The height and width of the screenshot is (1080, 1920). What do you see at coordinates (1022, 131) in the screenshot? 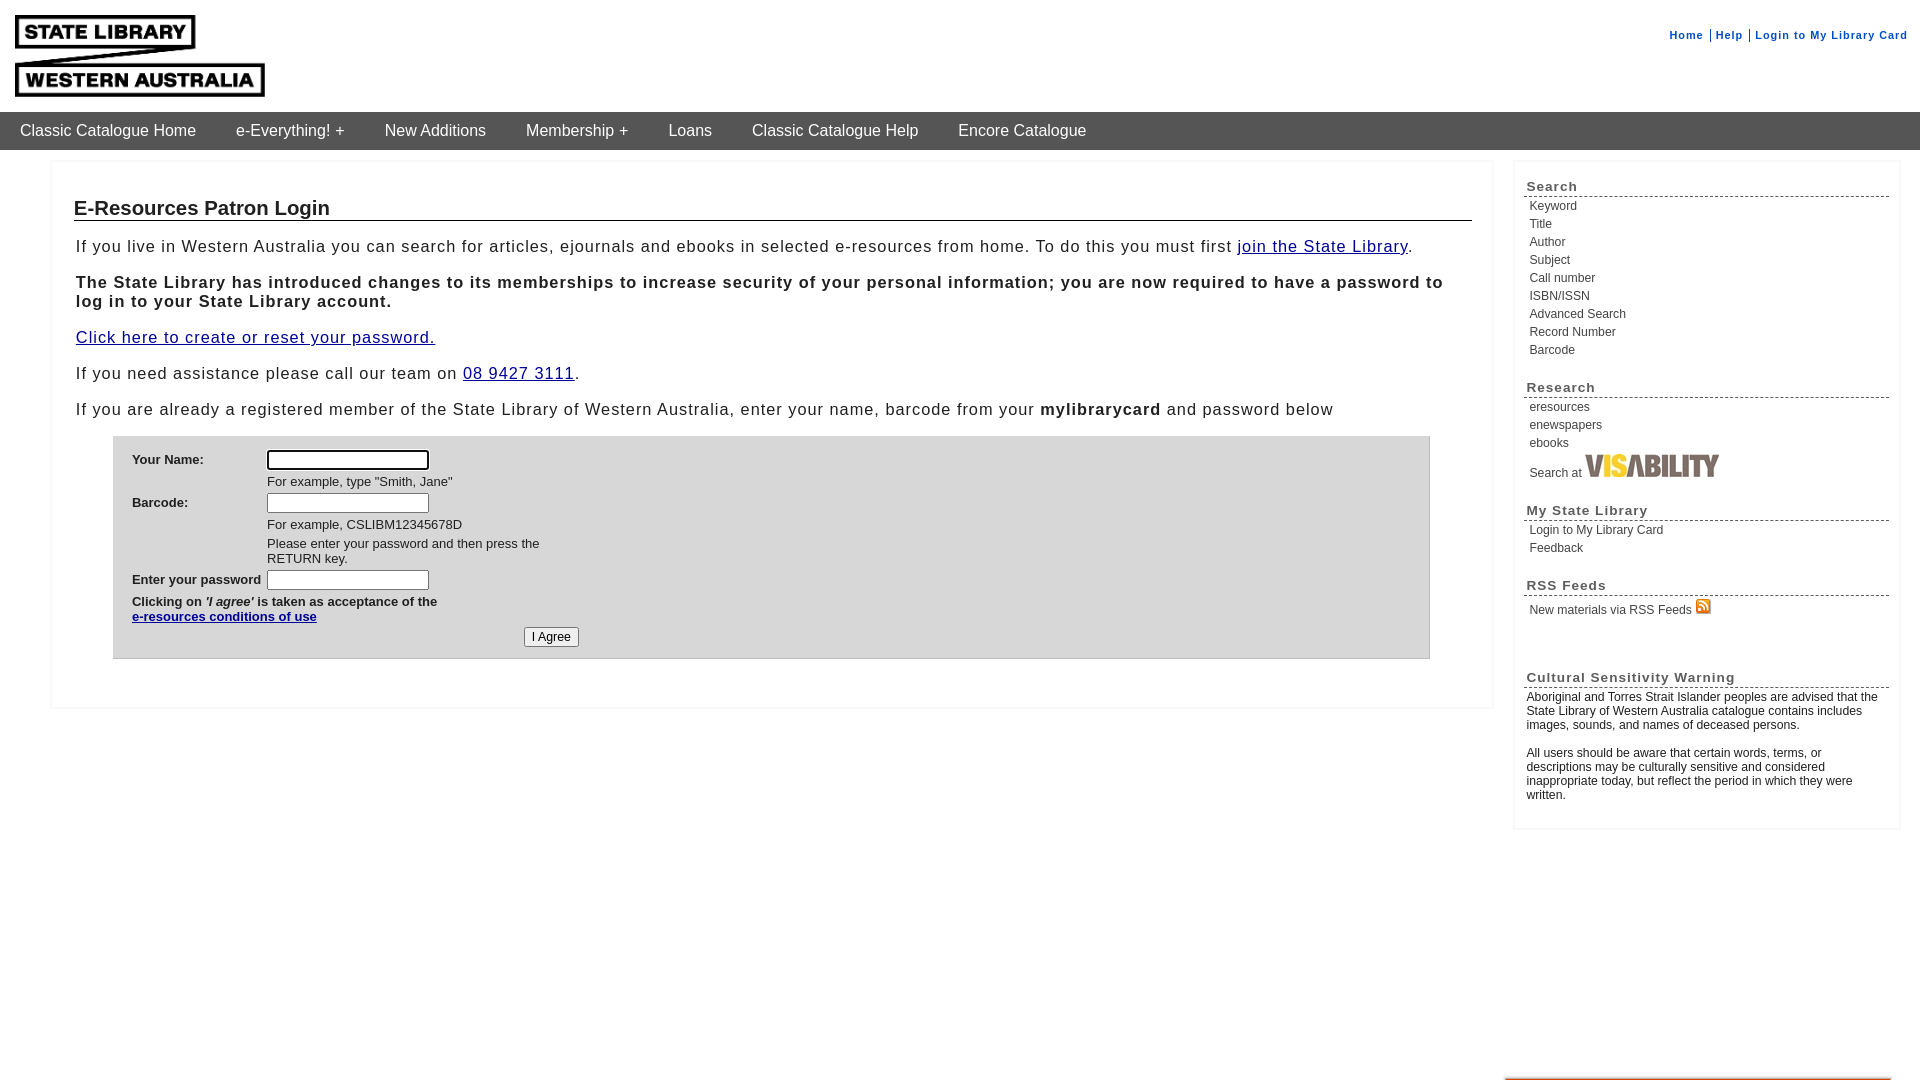
I see `Encore Catalogue` at bounding box center [1022, 131].